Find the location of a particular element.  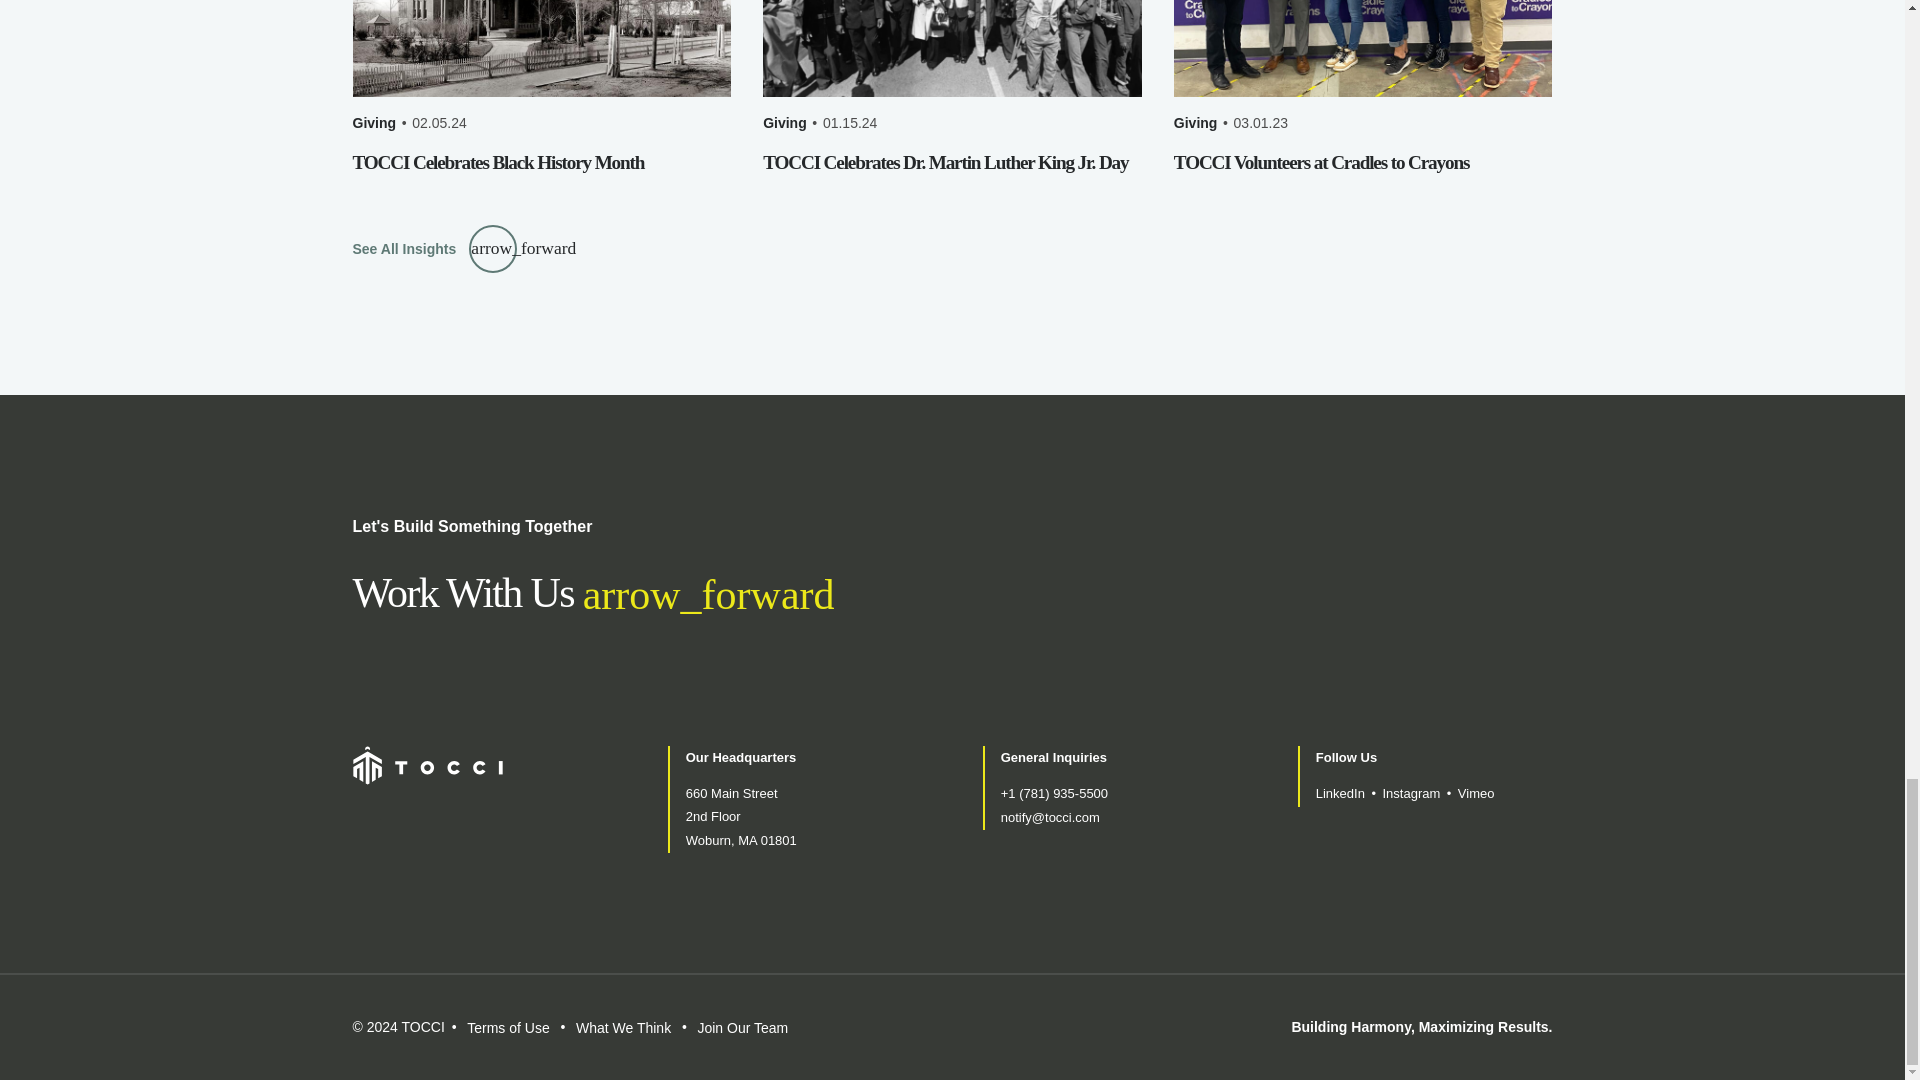

Giving is located at coordinates (1195, 122).